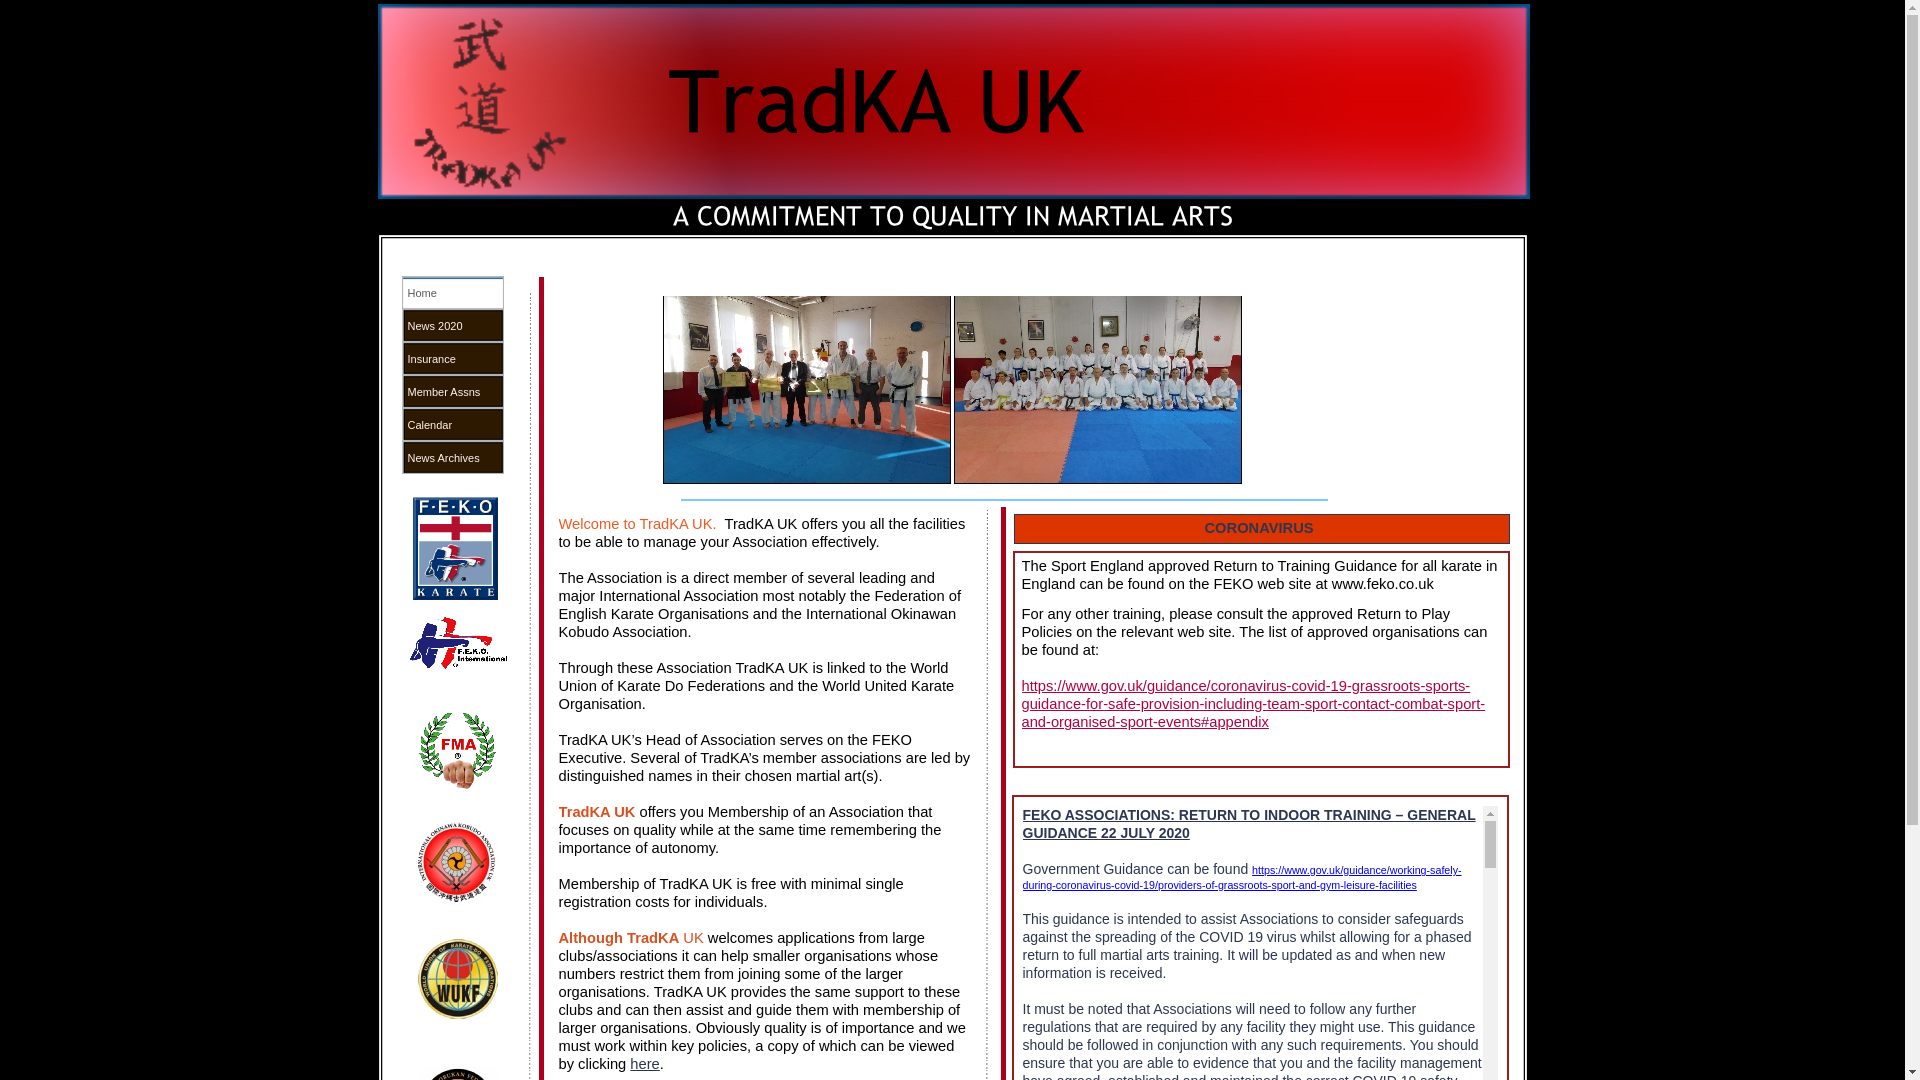 Image resolution: width=1920 pixels, height=1080 pixels. What do you see at coordinates (452, 358) in the screenshot?
I see `Insurance` at bounding box center [452, 358].